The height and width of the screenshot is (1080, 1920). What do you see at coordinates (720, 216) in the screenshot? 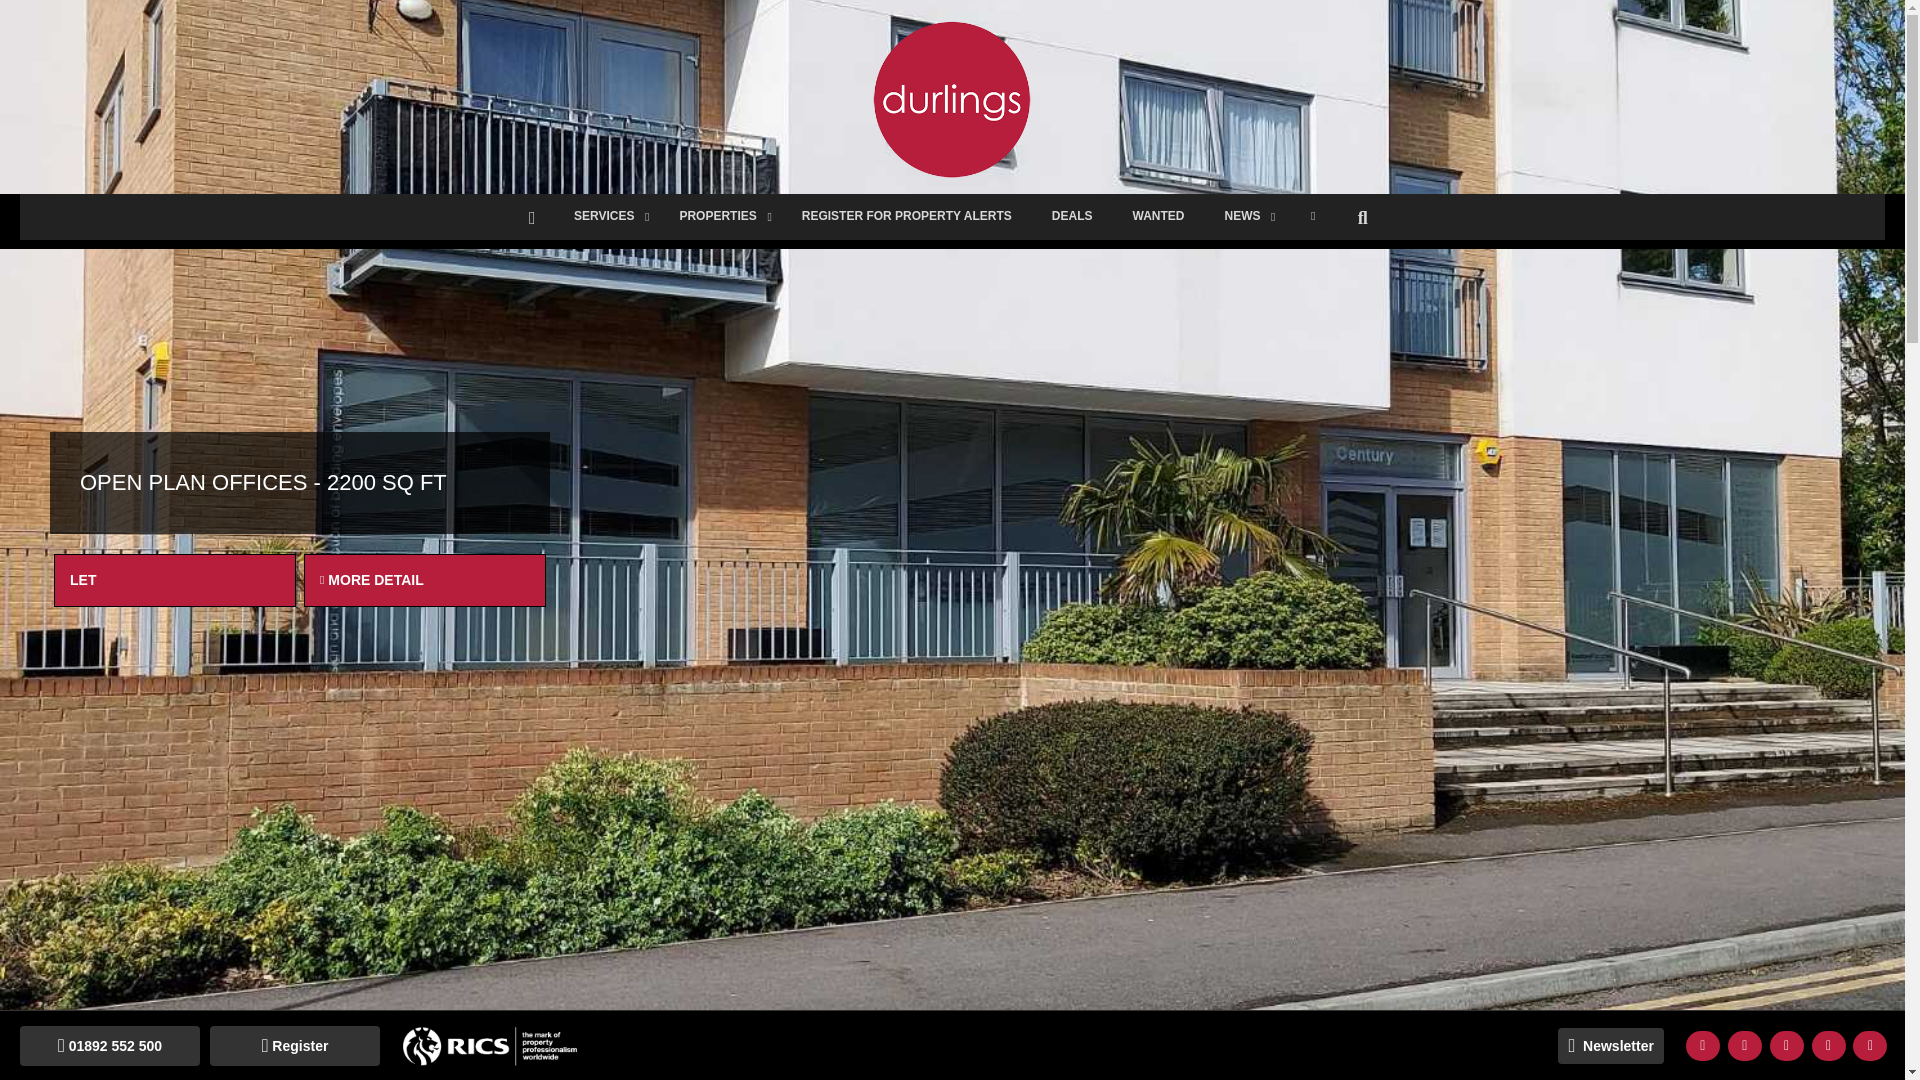
I see `PROPERTIES` at bounding box center [720, 216].